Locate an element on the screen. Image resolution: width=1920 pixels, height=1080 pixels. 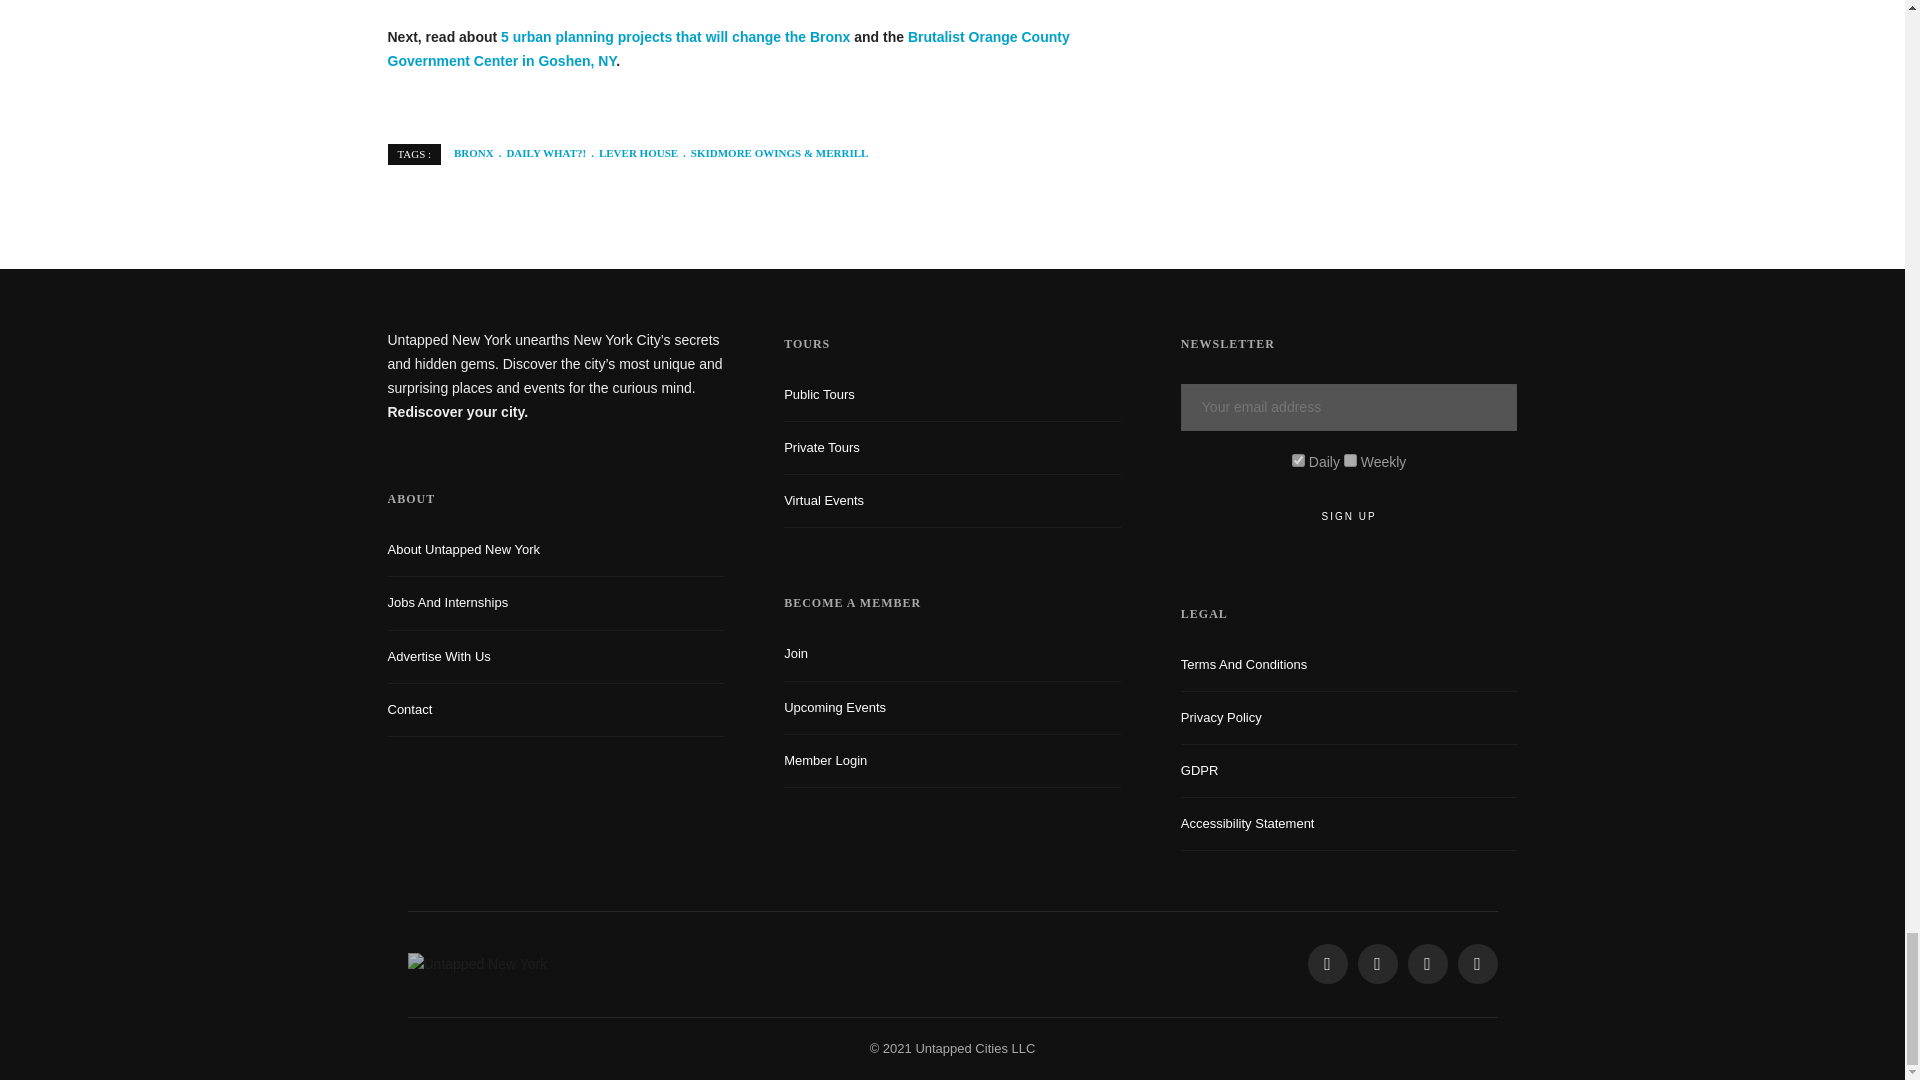
Sign up is located at coordinates (1349, 516).